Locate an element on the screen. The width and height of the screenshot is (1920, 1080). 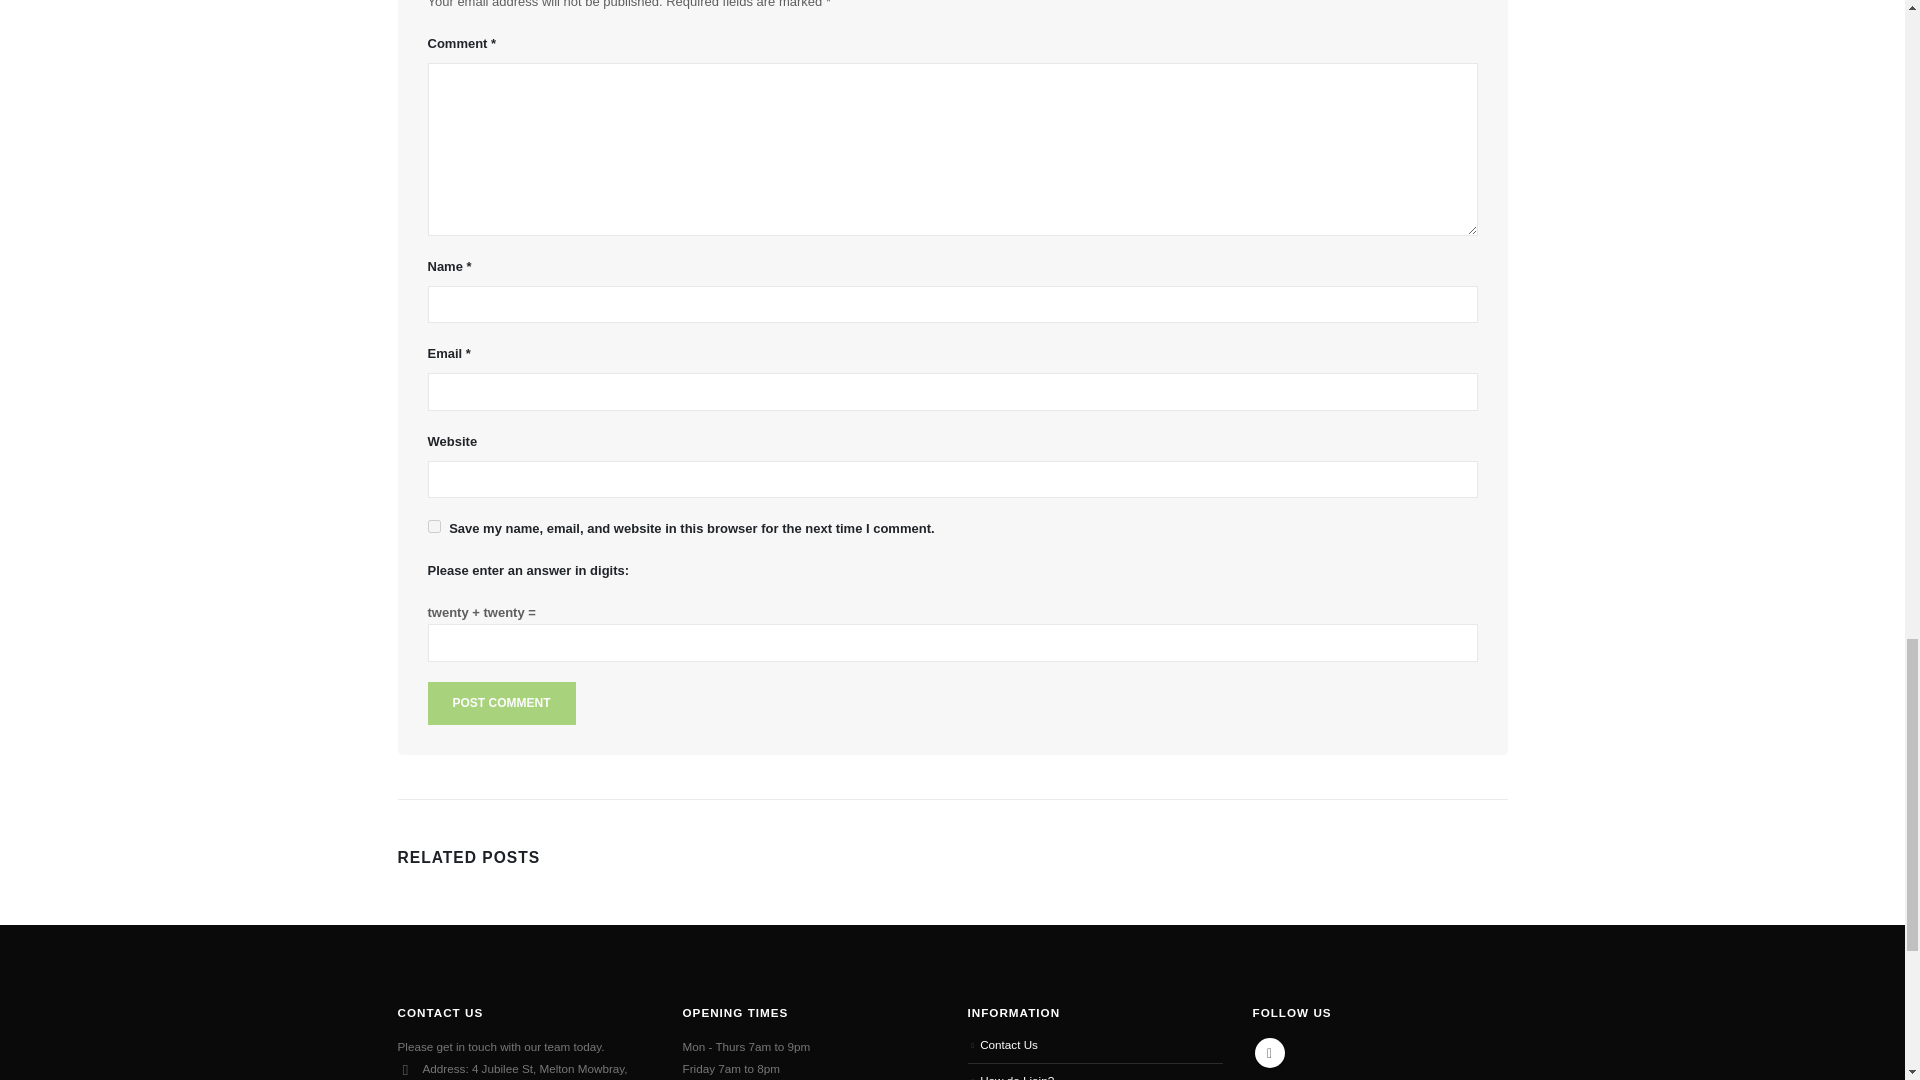
yes is located at coordinates (434, 526).